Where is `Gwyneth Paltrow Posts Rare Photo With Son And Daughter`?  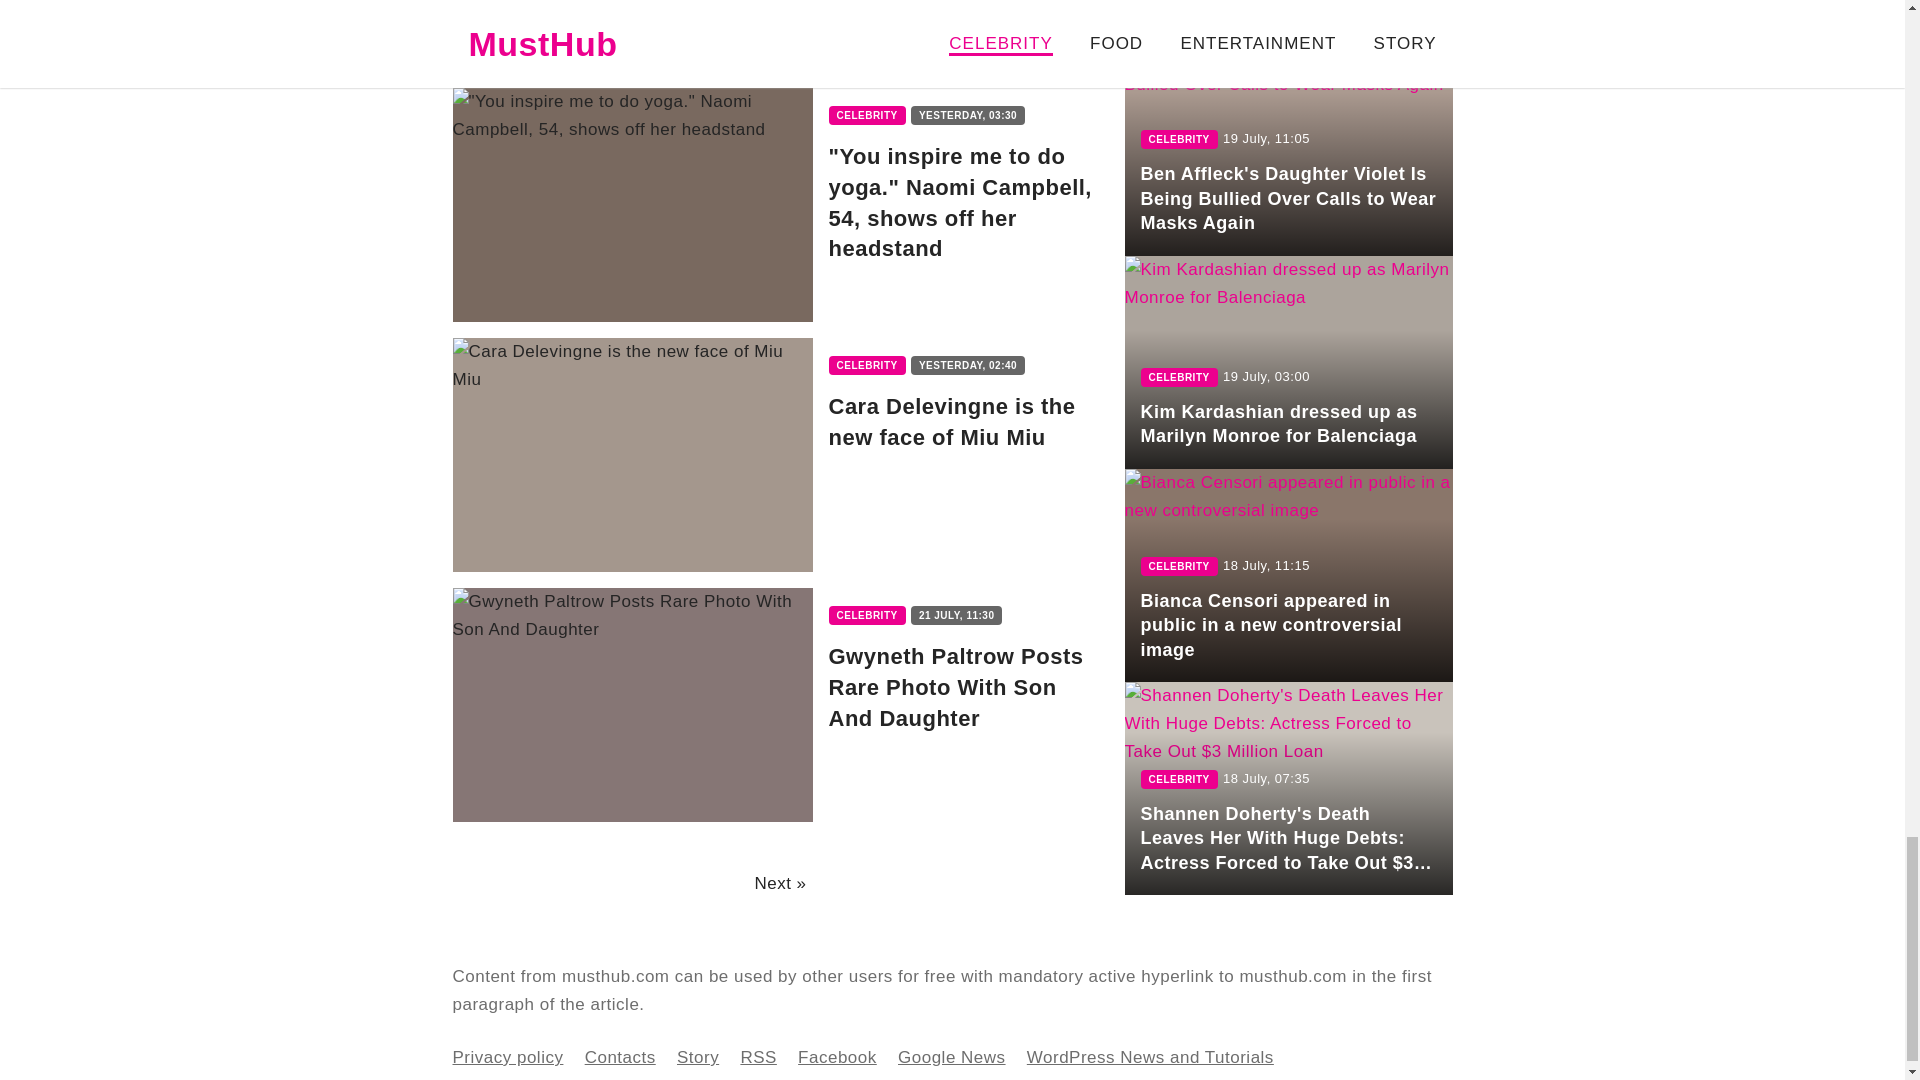 Gwyneth Paltrow Posts Rare Photo With Son And Daughter is located at coordinates (779, 704).